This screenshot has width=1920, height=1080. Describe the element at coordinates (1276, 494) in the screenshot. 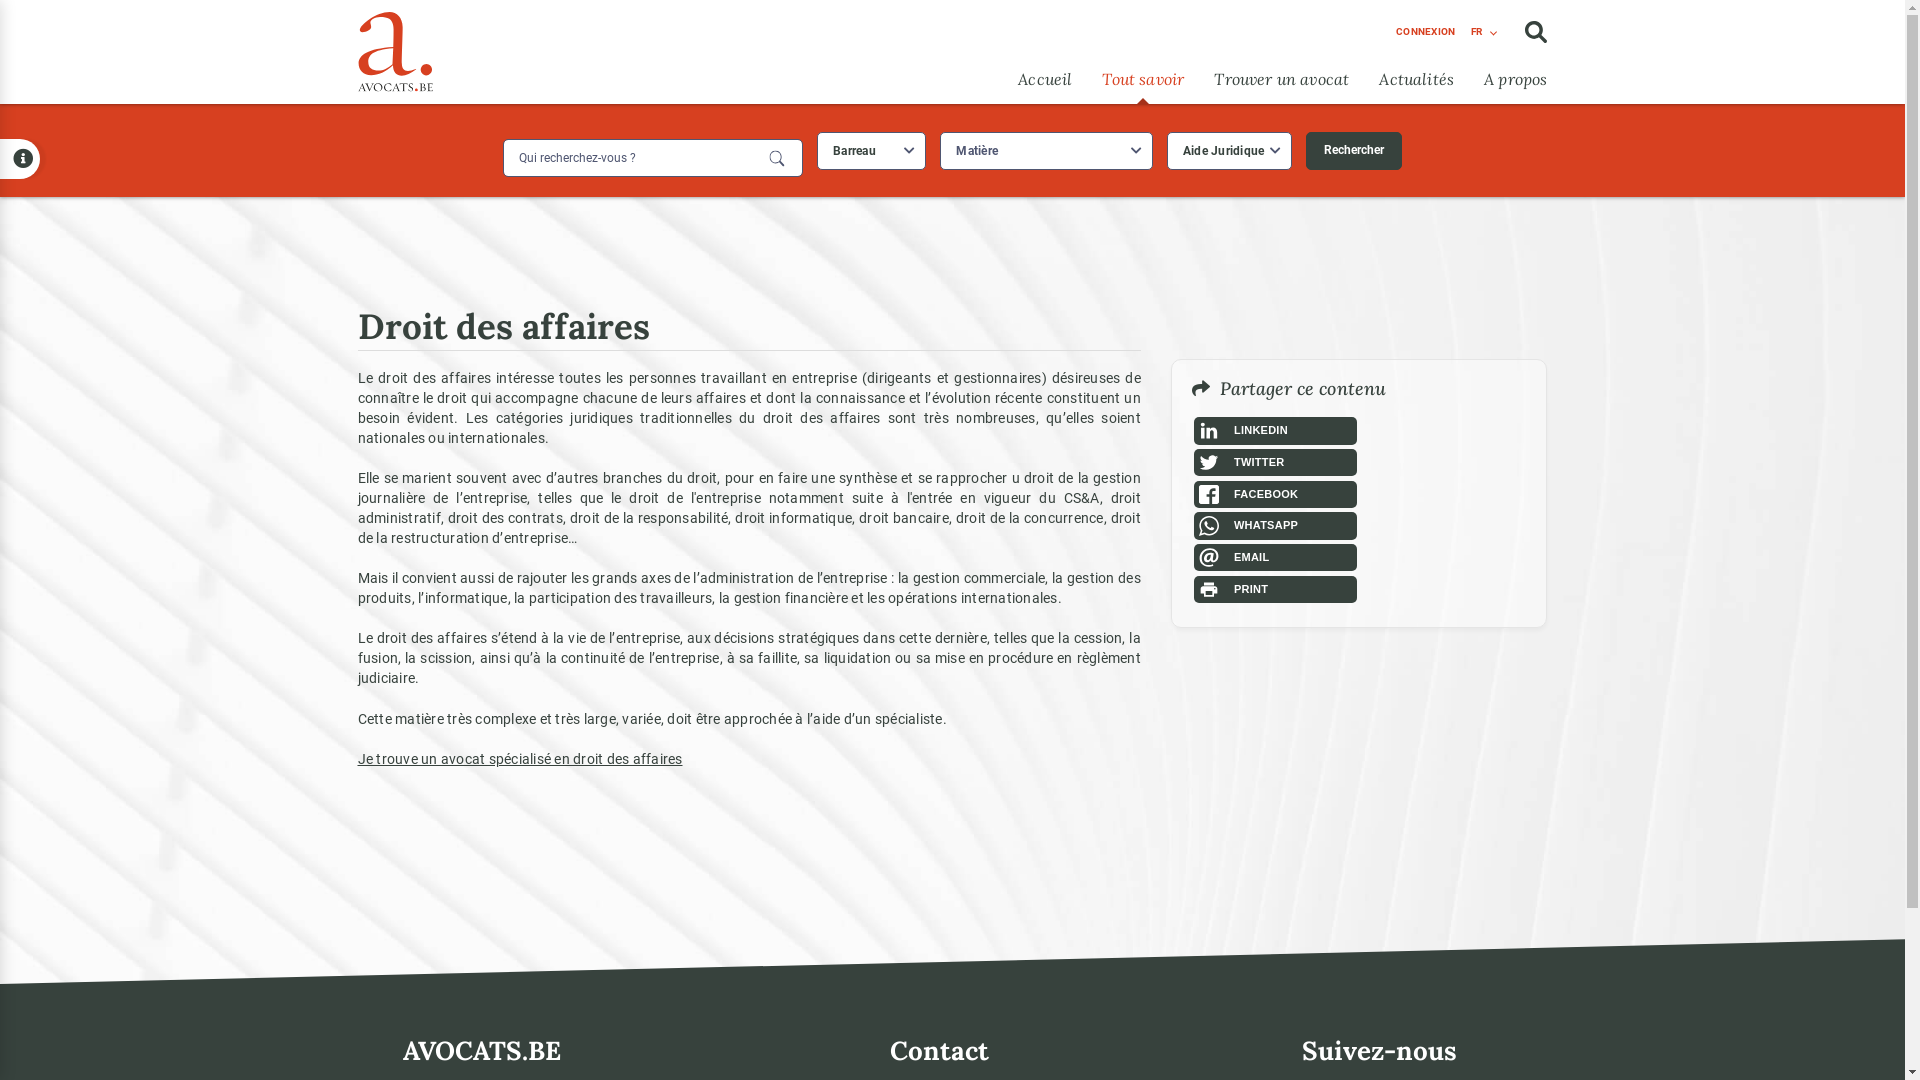

I see `FACEBOOK` at that location.